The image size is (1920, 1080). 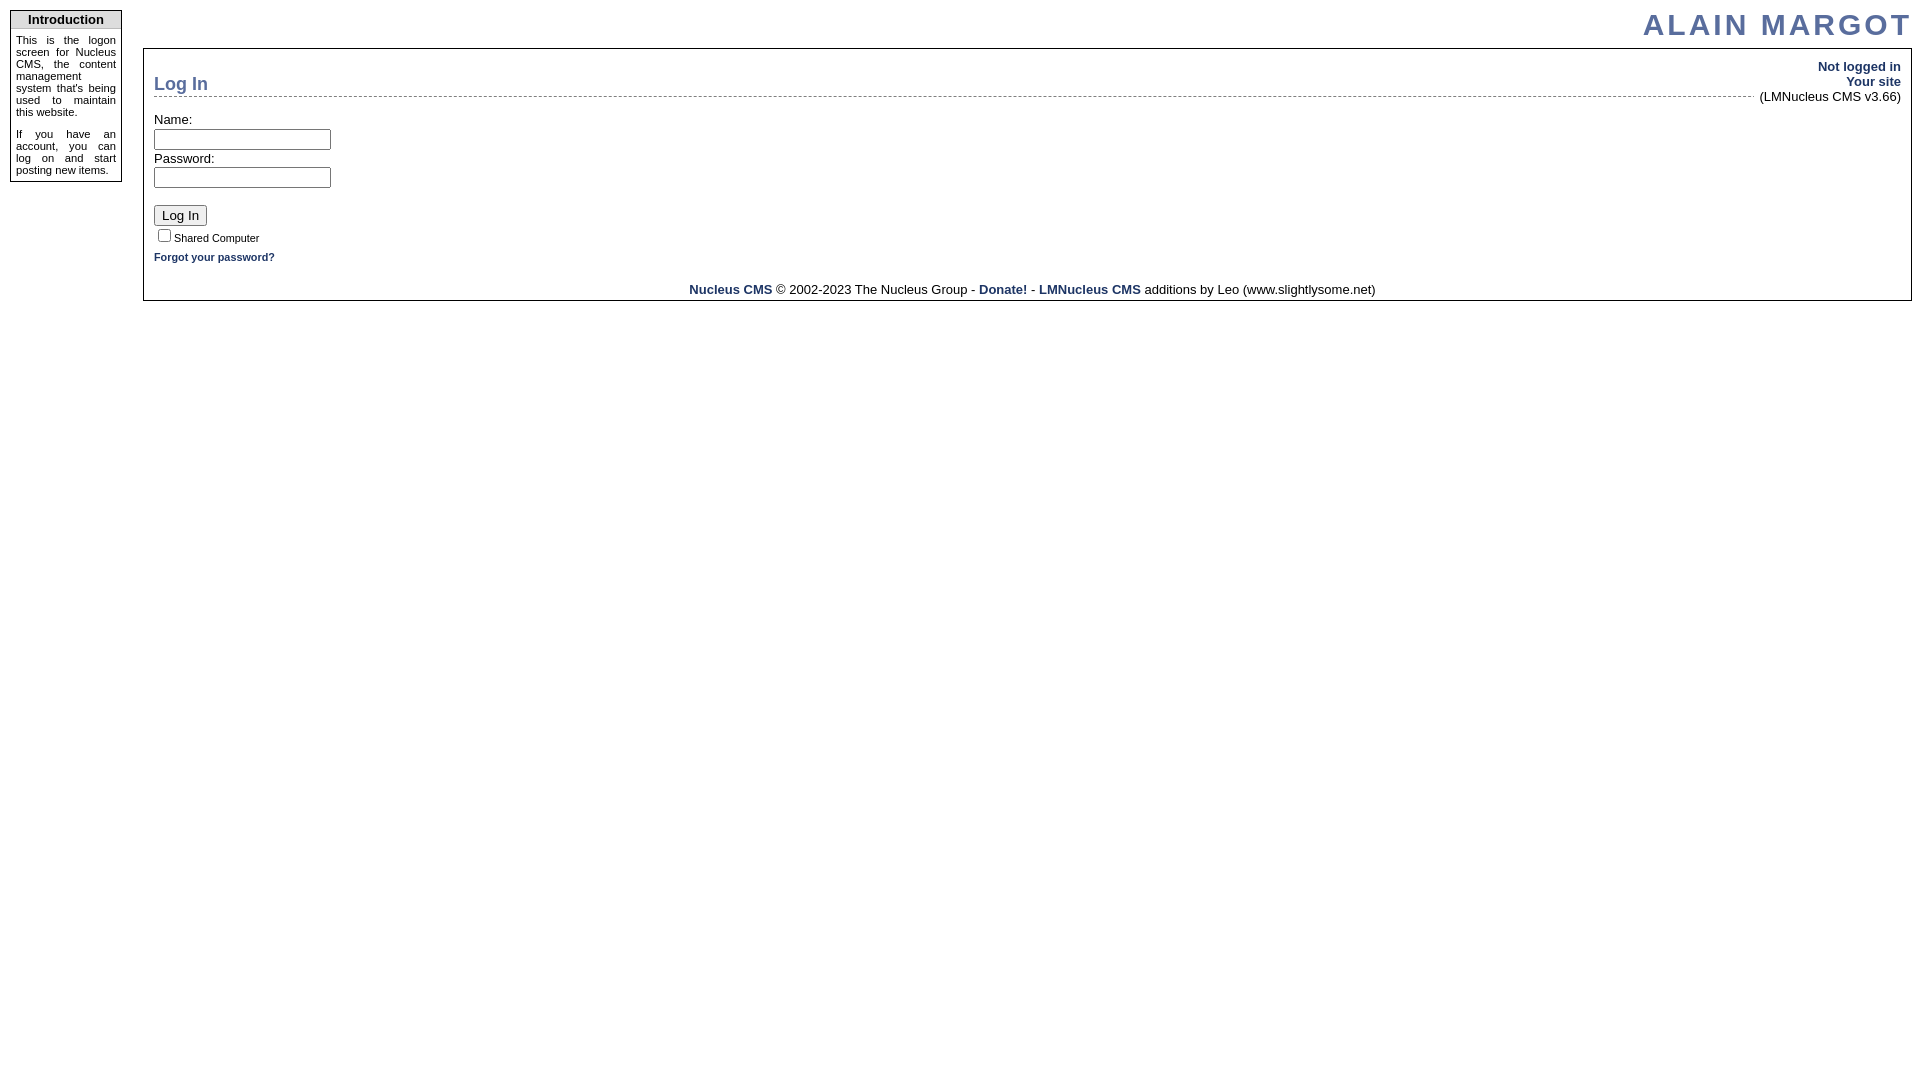 I want to click on Donate!, so click(x=1003, y=290).